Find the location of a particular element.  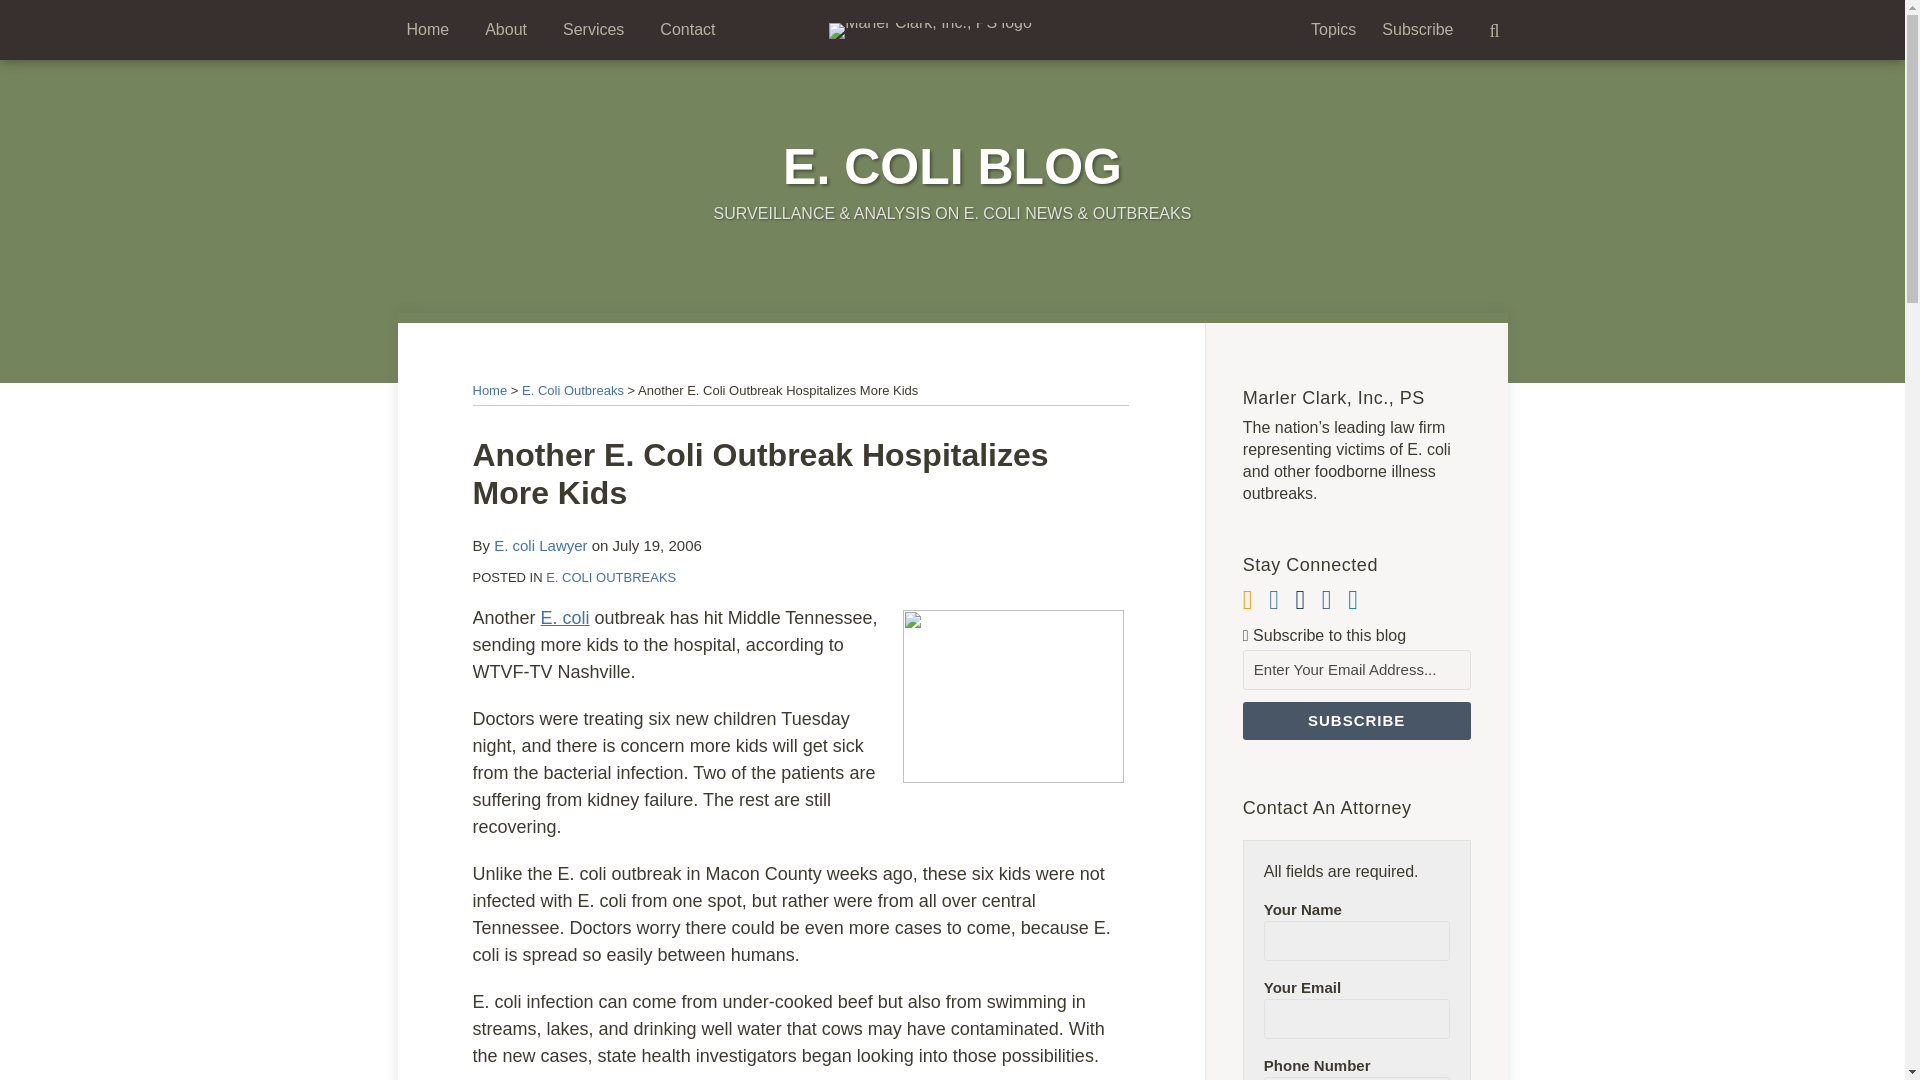

E. coli Lawyer is located at coordinates (540, 545).